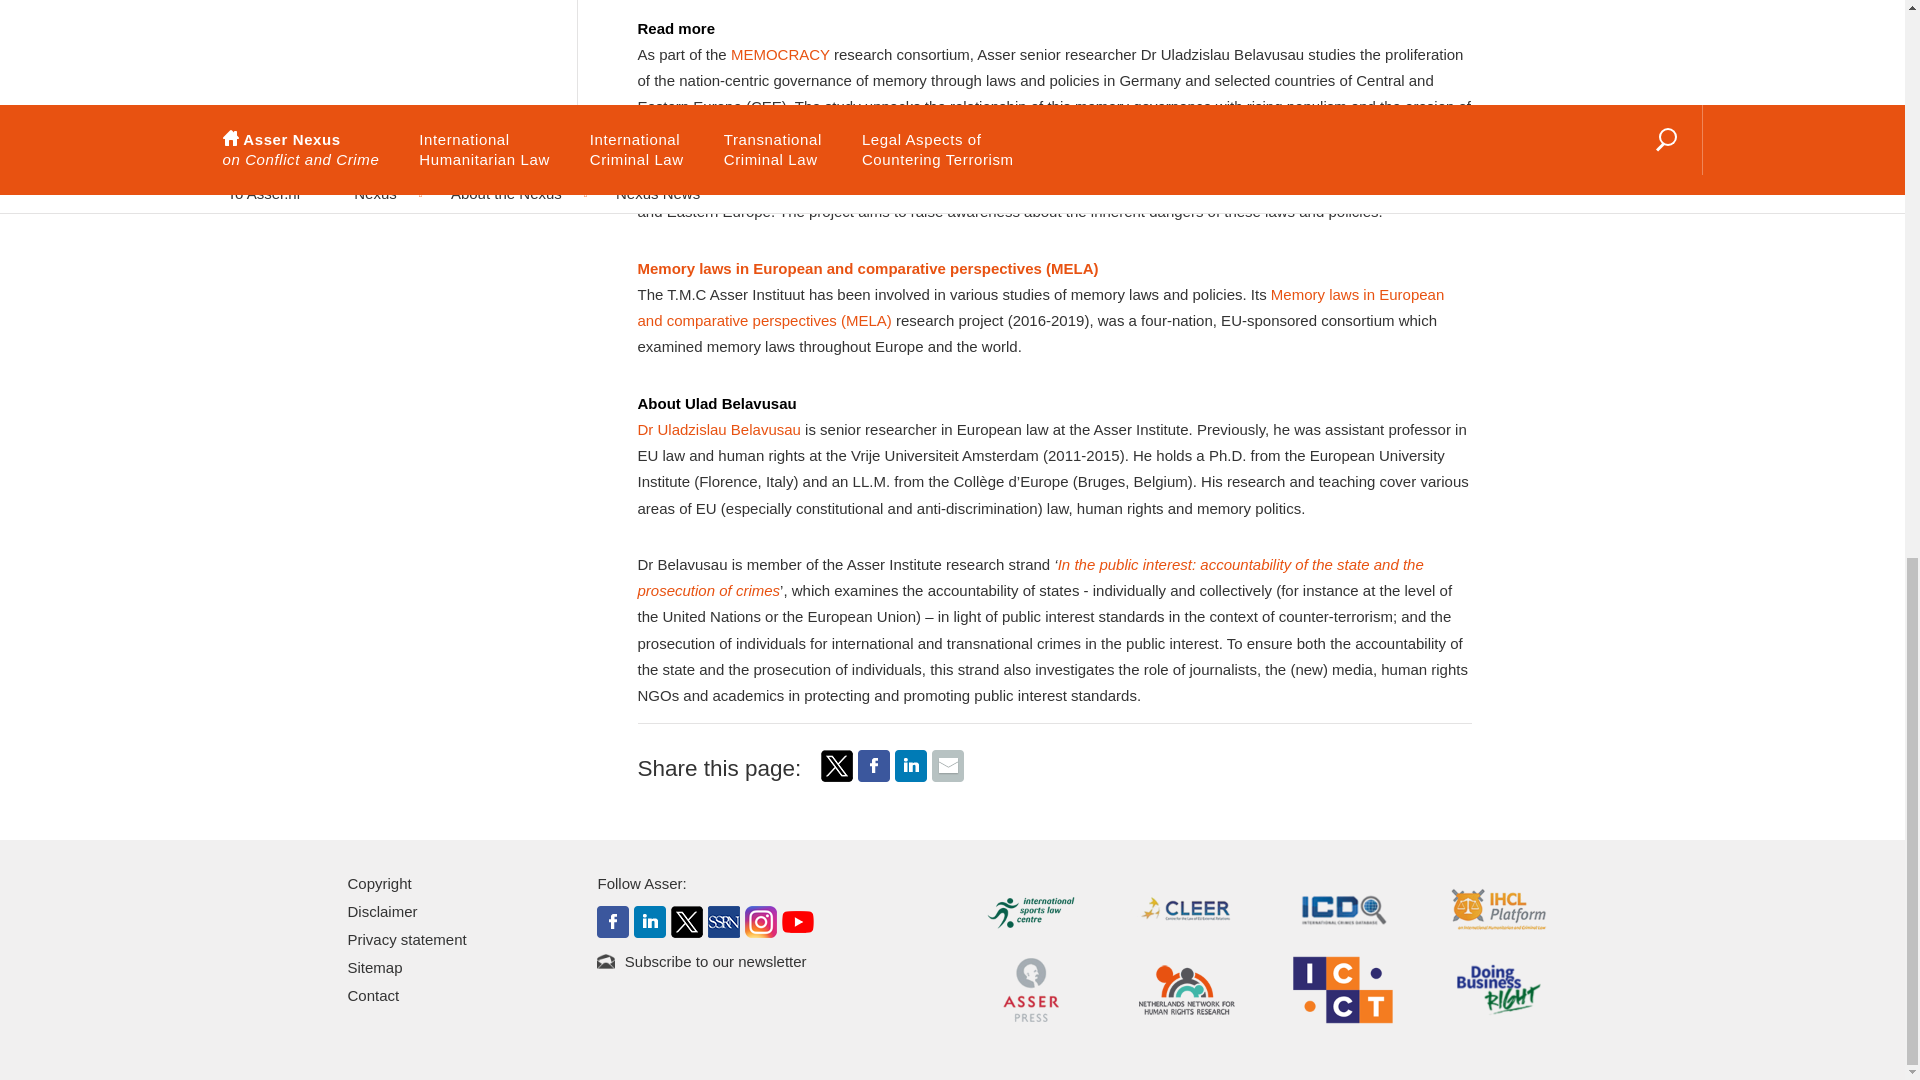  I want to click on LinkedIn, so click(910, 765).